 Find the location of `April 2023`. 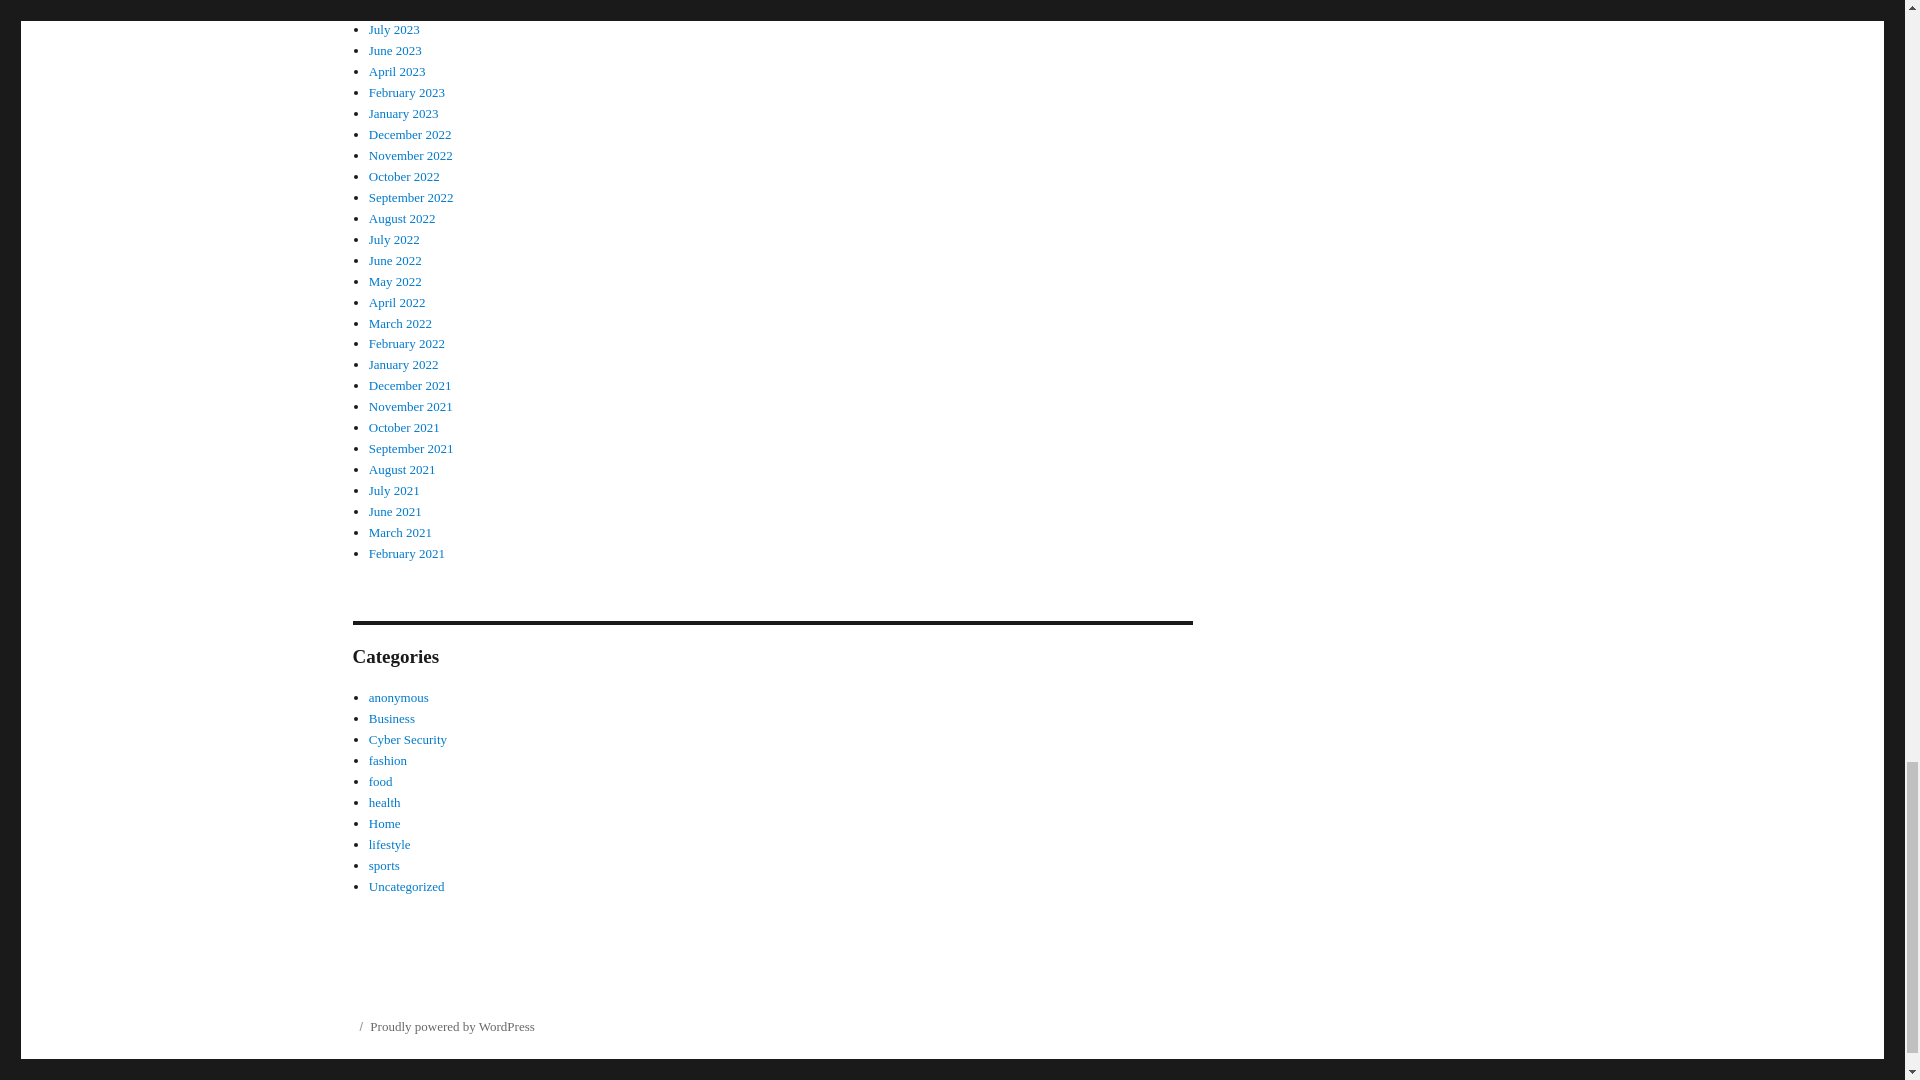

April 2023 is located at coordinates (397, 70).